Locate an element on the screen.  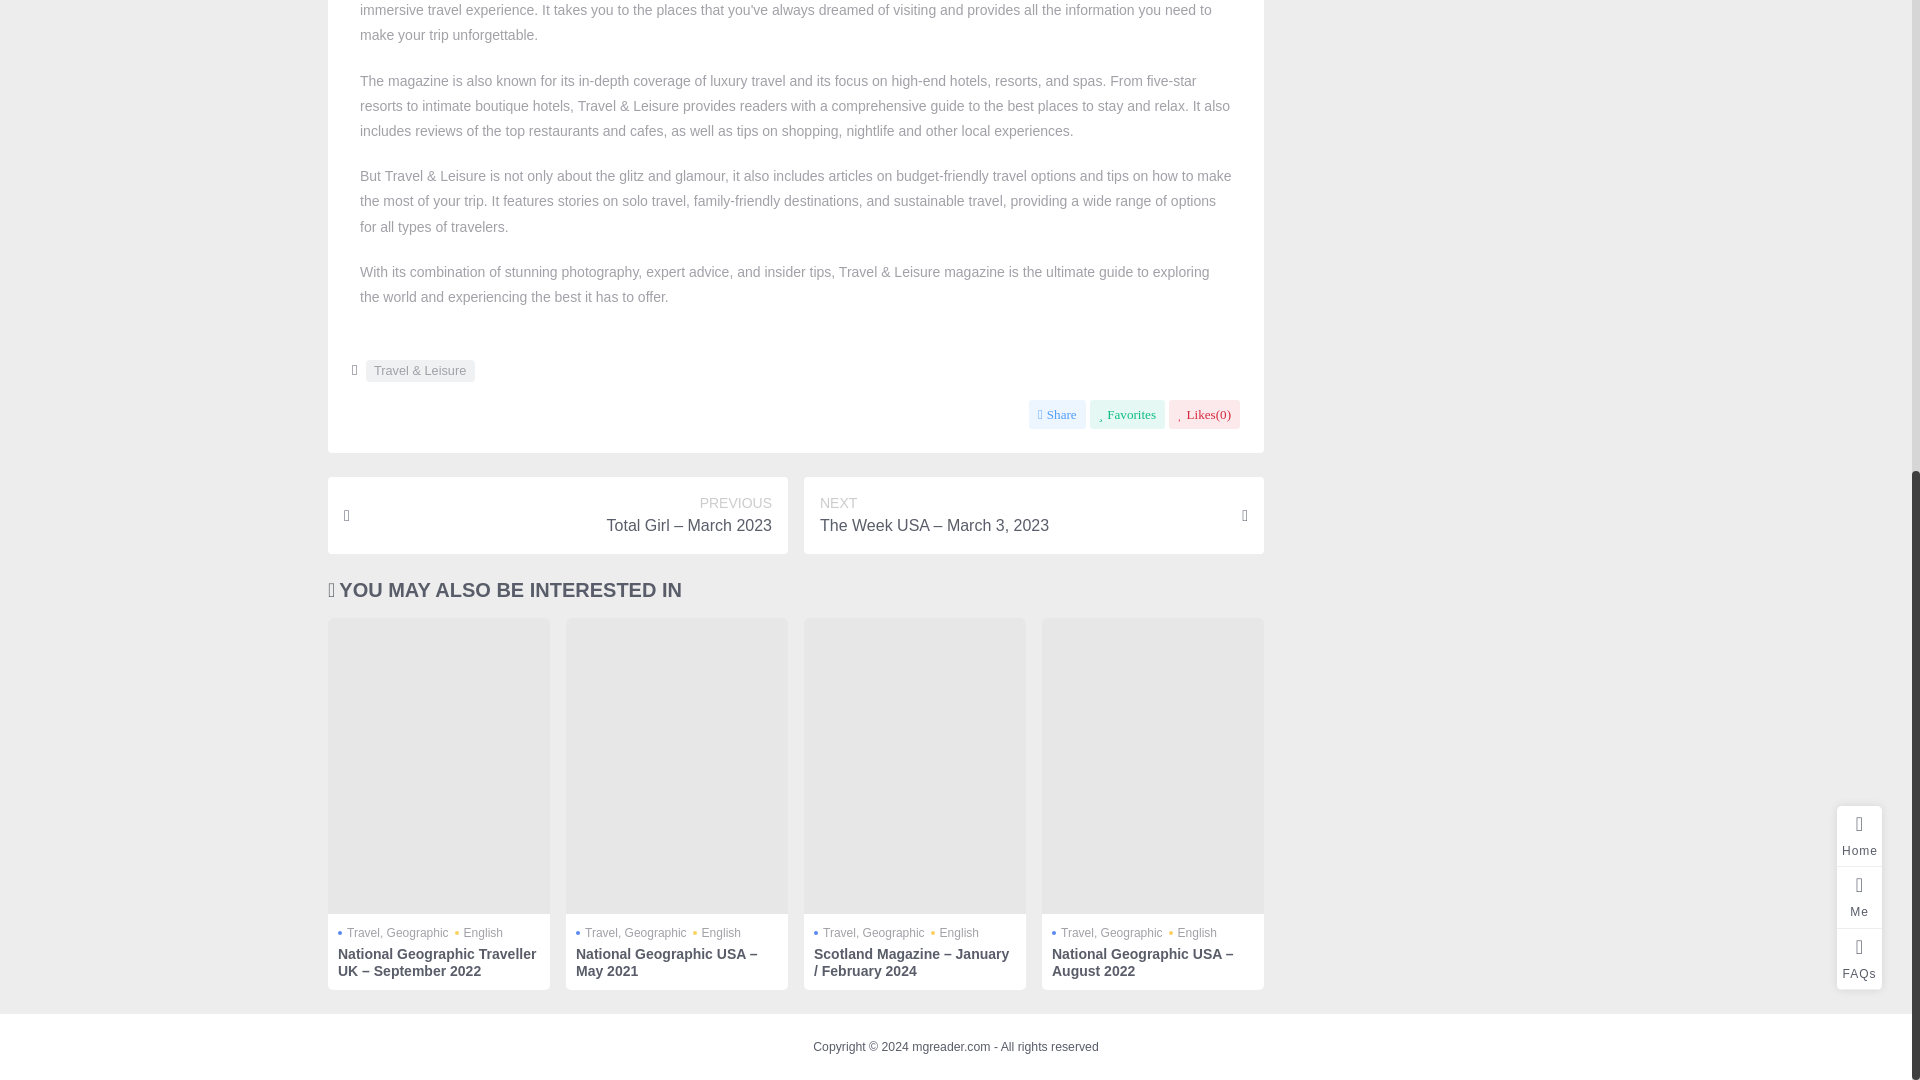
Travel, Geographic is located at coordinates (870, 932).